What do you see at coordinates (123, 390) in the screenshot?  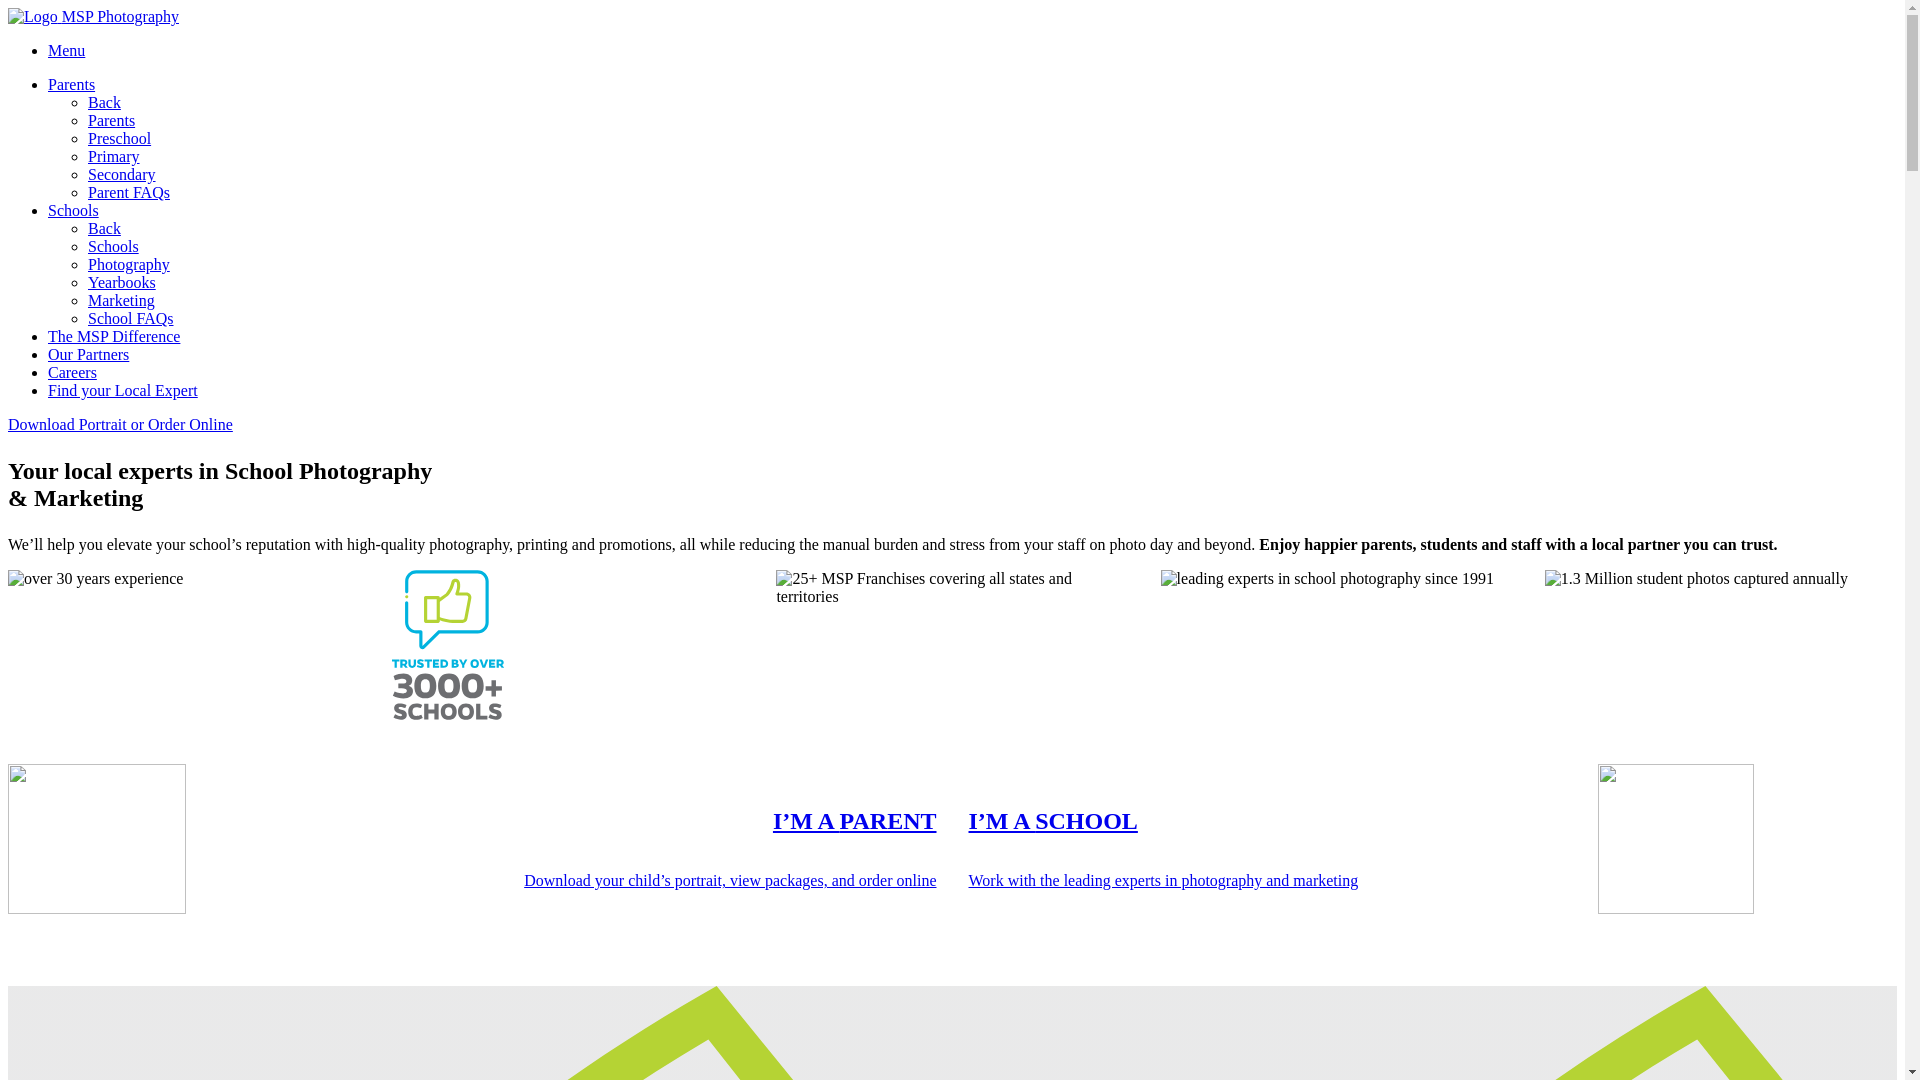 I see `Find your Local Expert` at bounding box center [123, 390].